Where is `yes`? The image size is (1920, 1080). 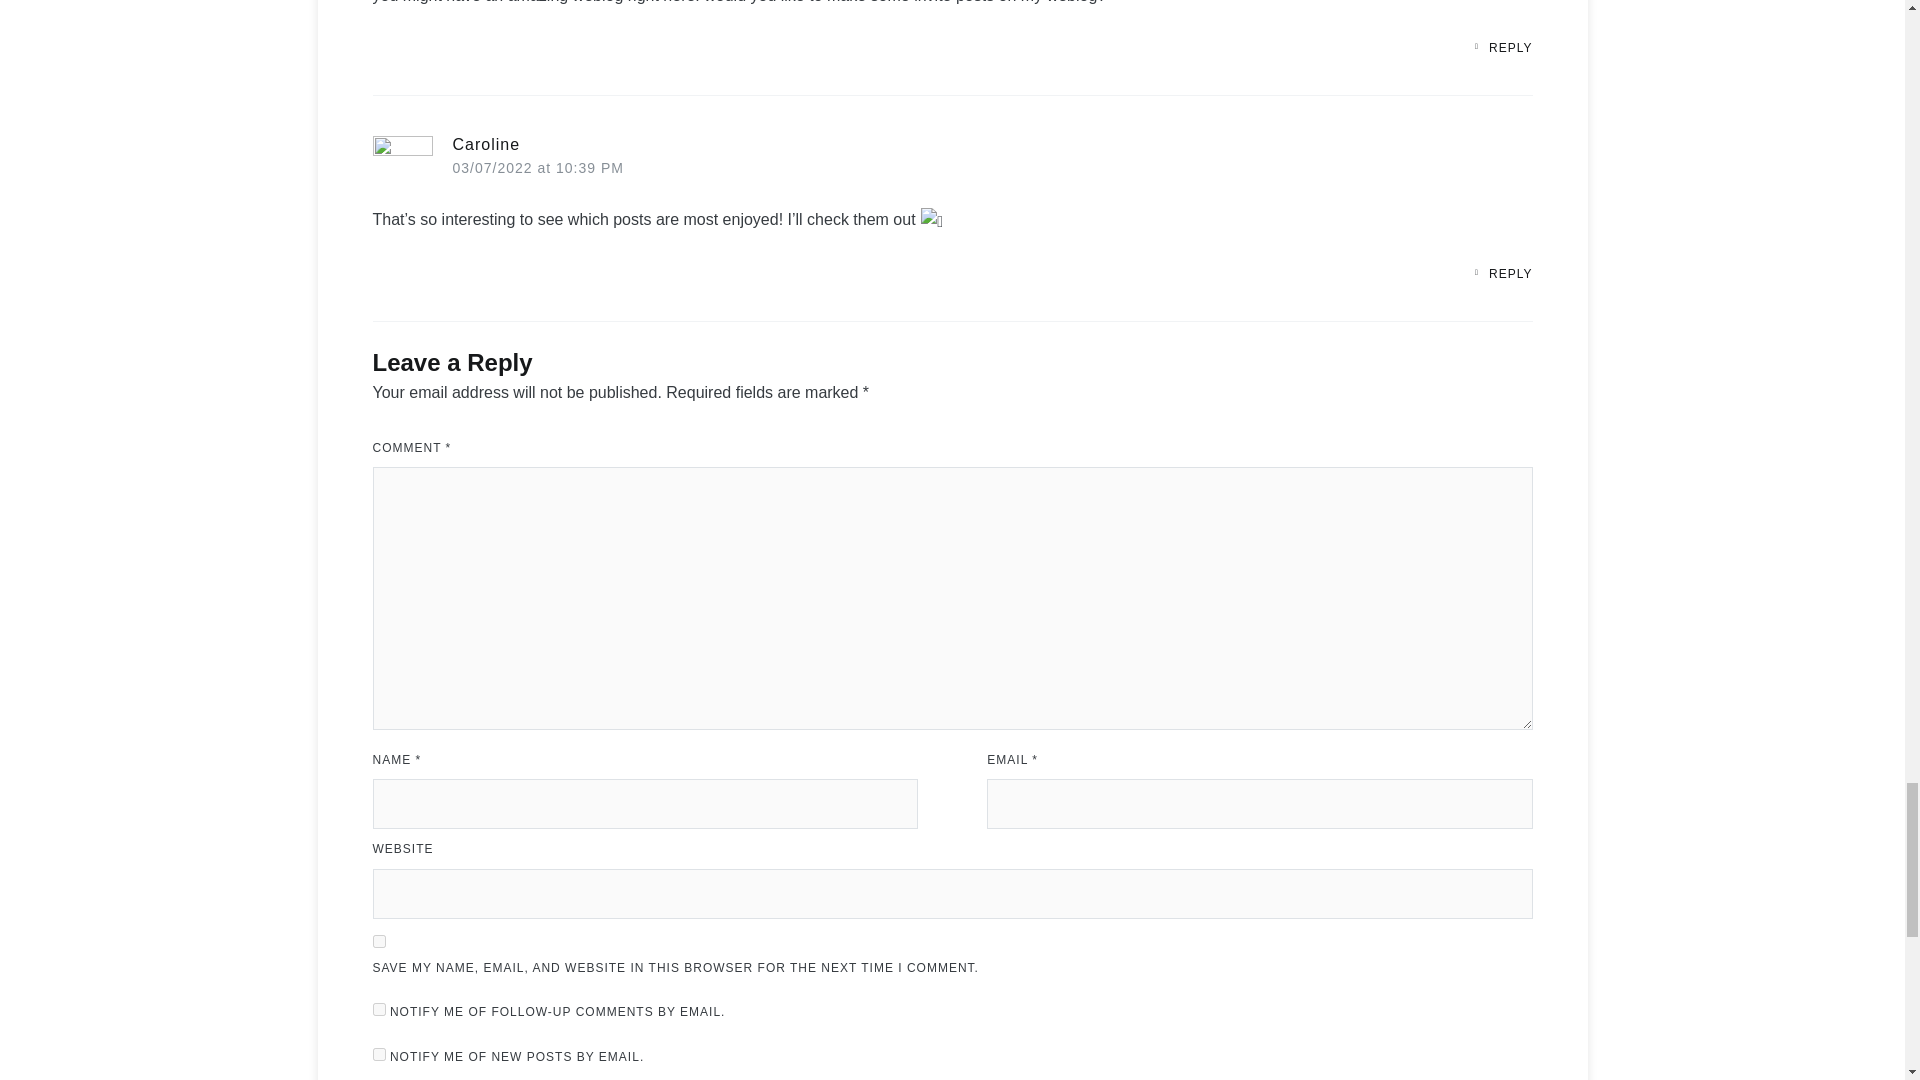
yes is located at coordinates (378, 942).